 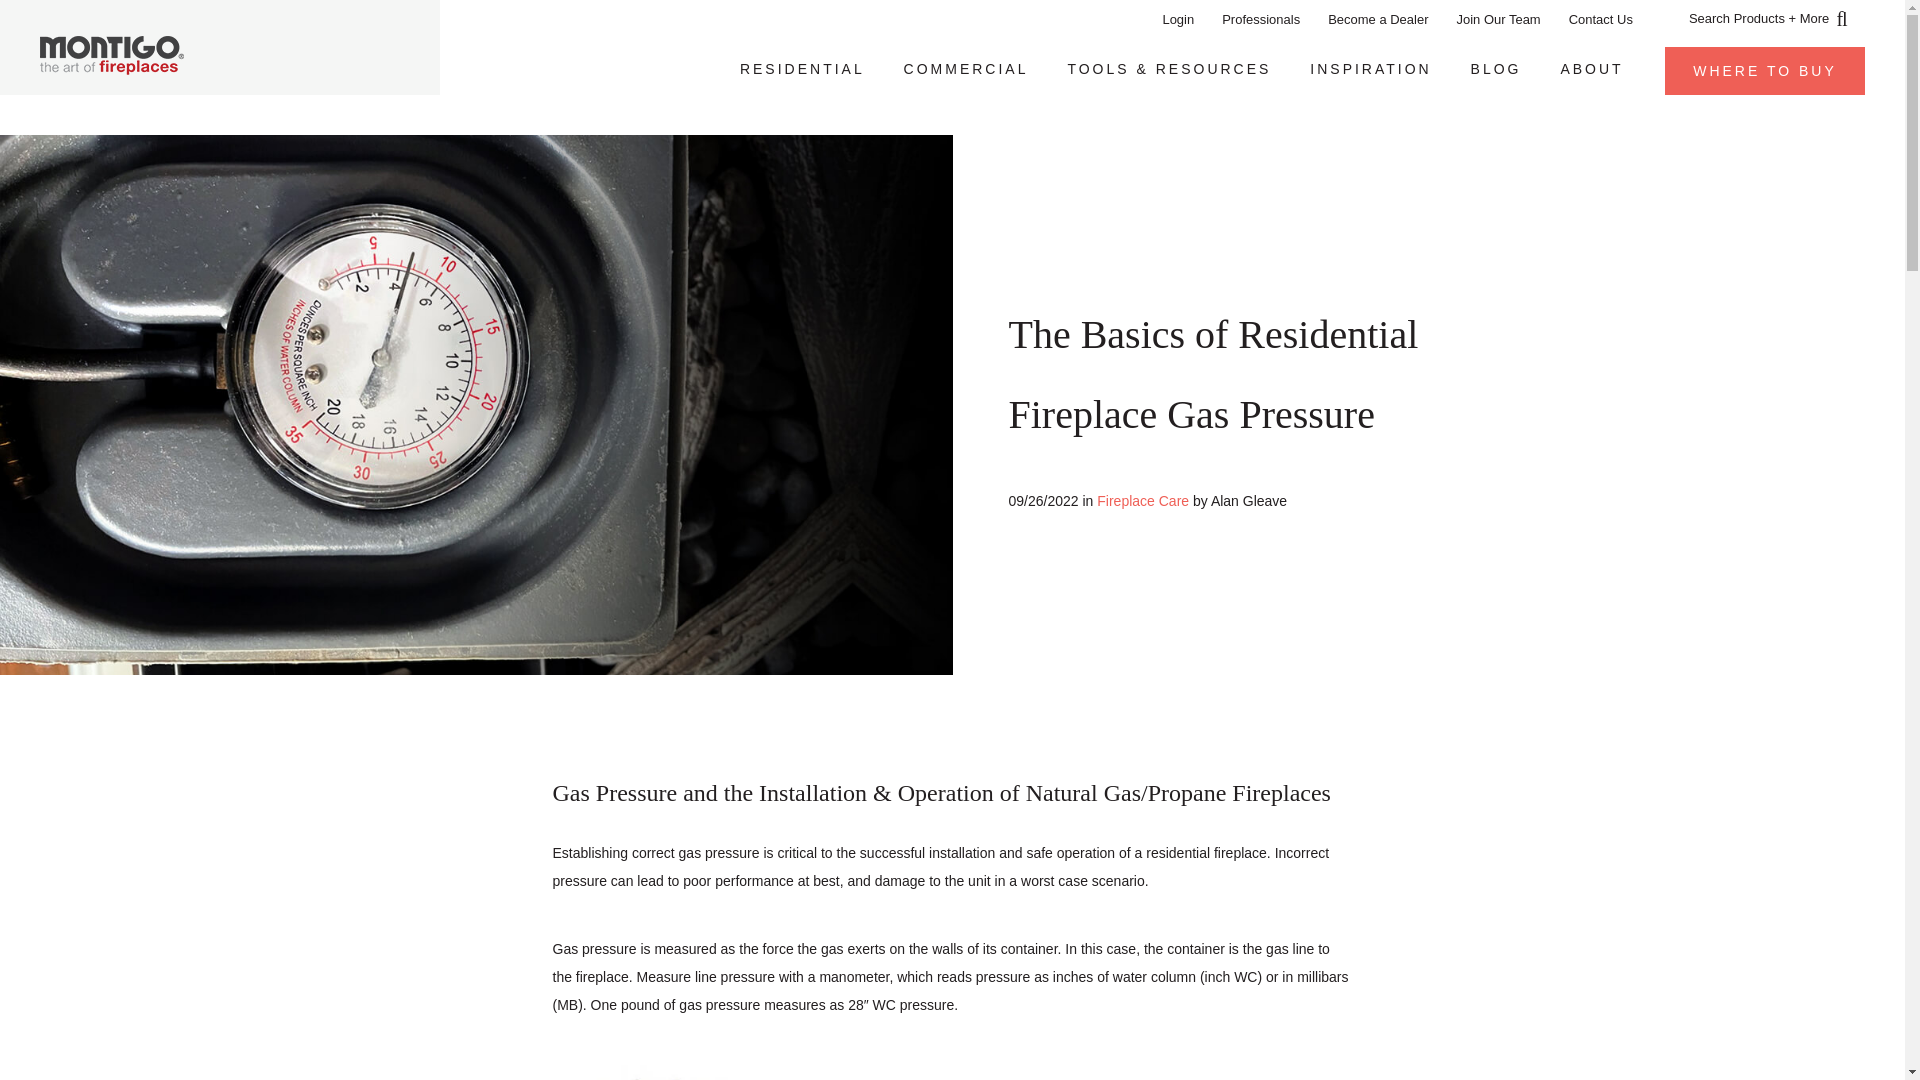 I want to click on Montigo - the art of fireplaces , so click(x=112, y=54).